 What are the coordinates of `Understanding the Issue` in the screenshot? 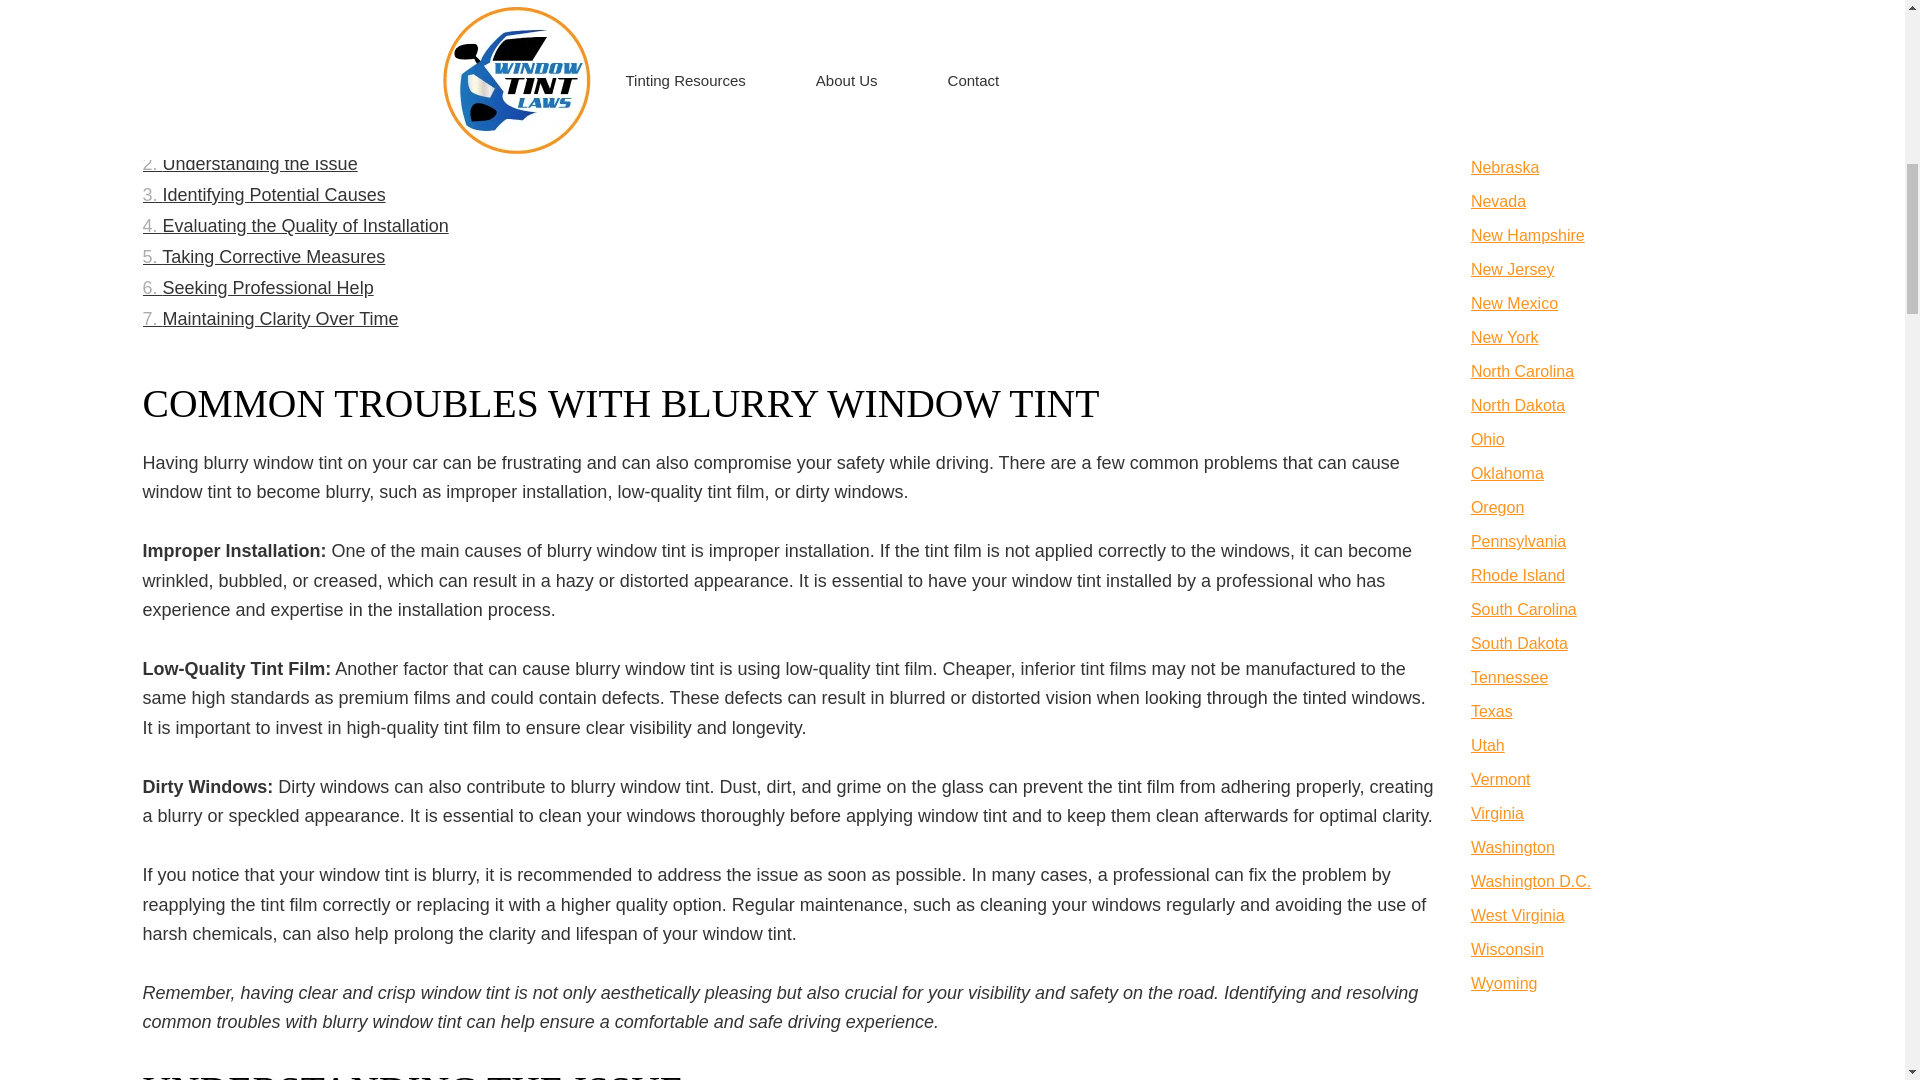 It's located at (250, 164).